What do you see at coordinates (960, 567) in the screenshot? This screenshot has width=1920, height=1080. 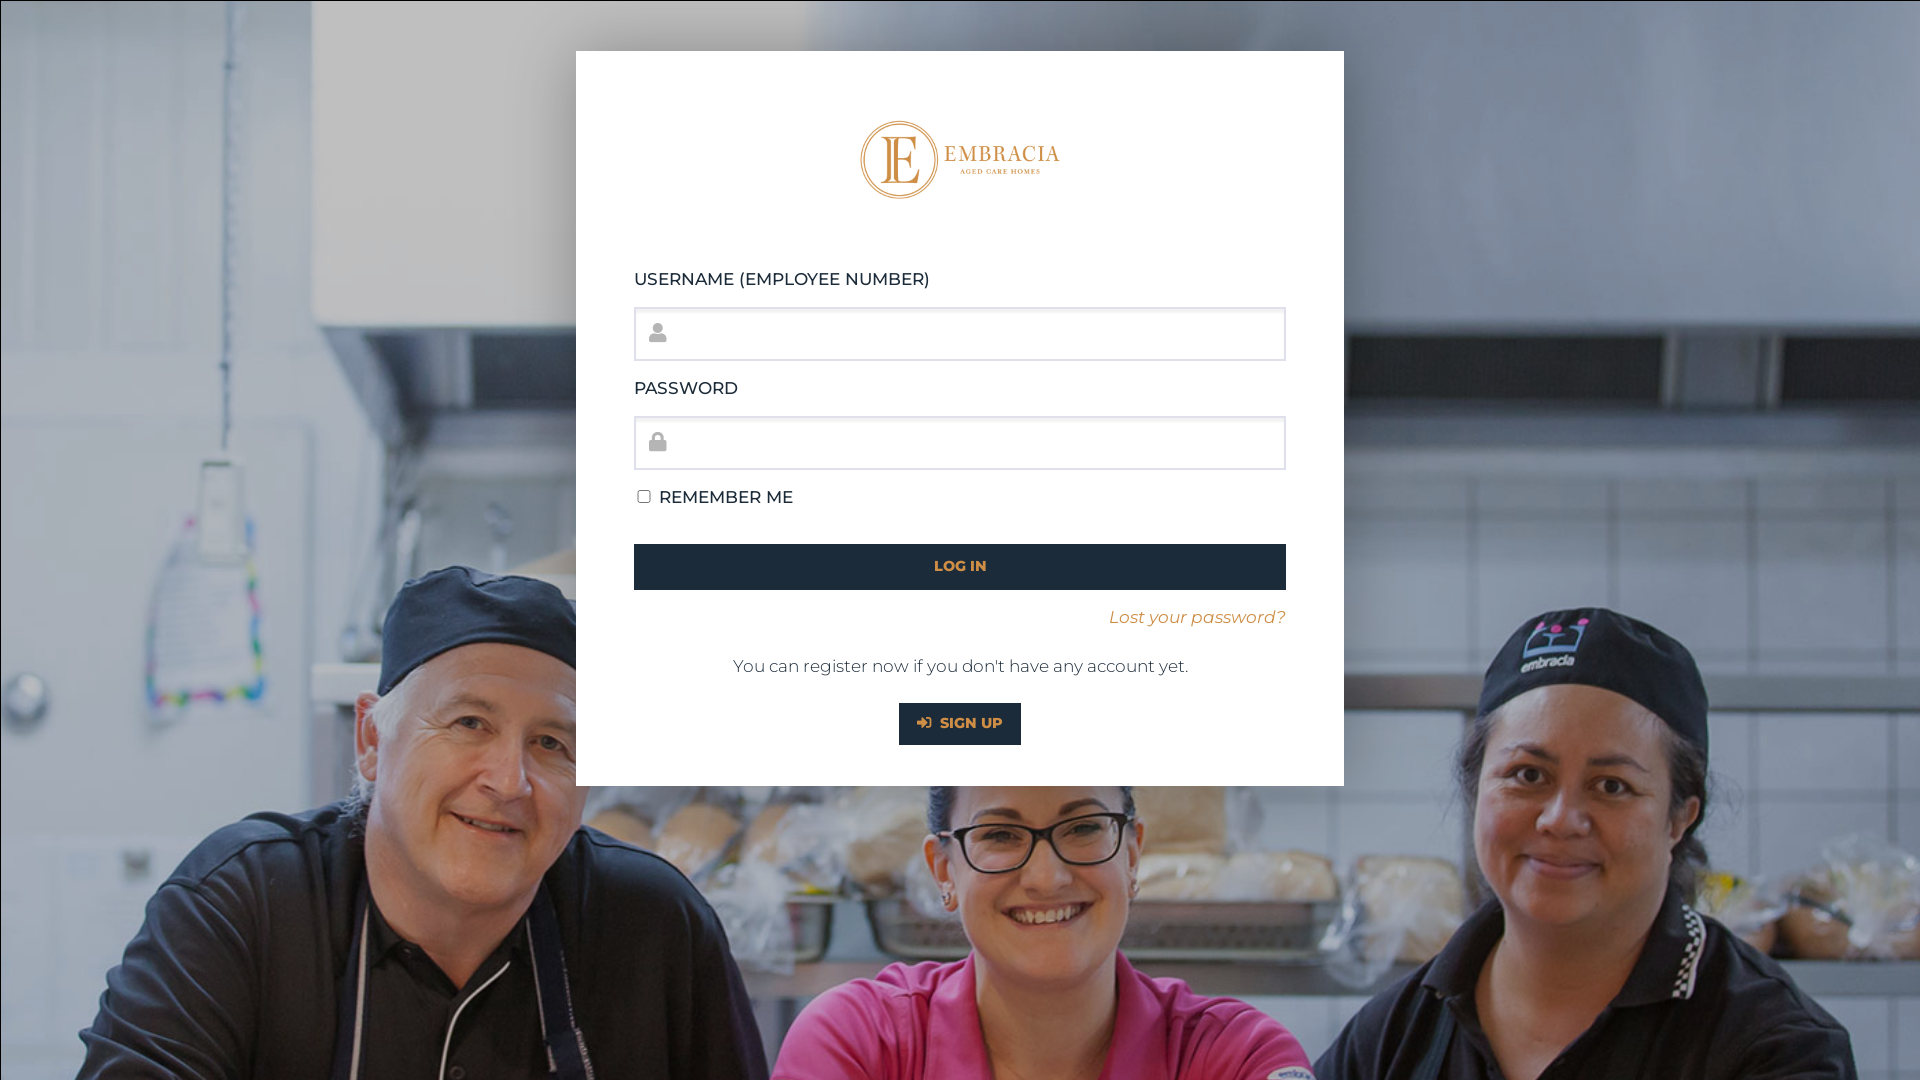 I see `Log In` at bounding box center [960, 567].